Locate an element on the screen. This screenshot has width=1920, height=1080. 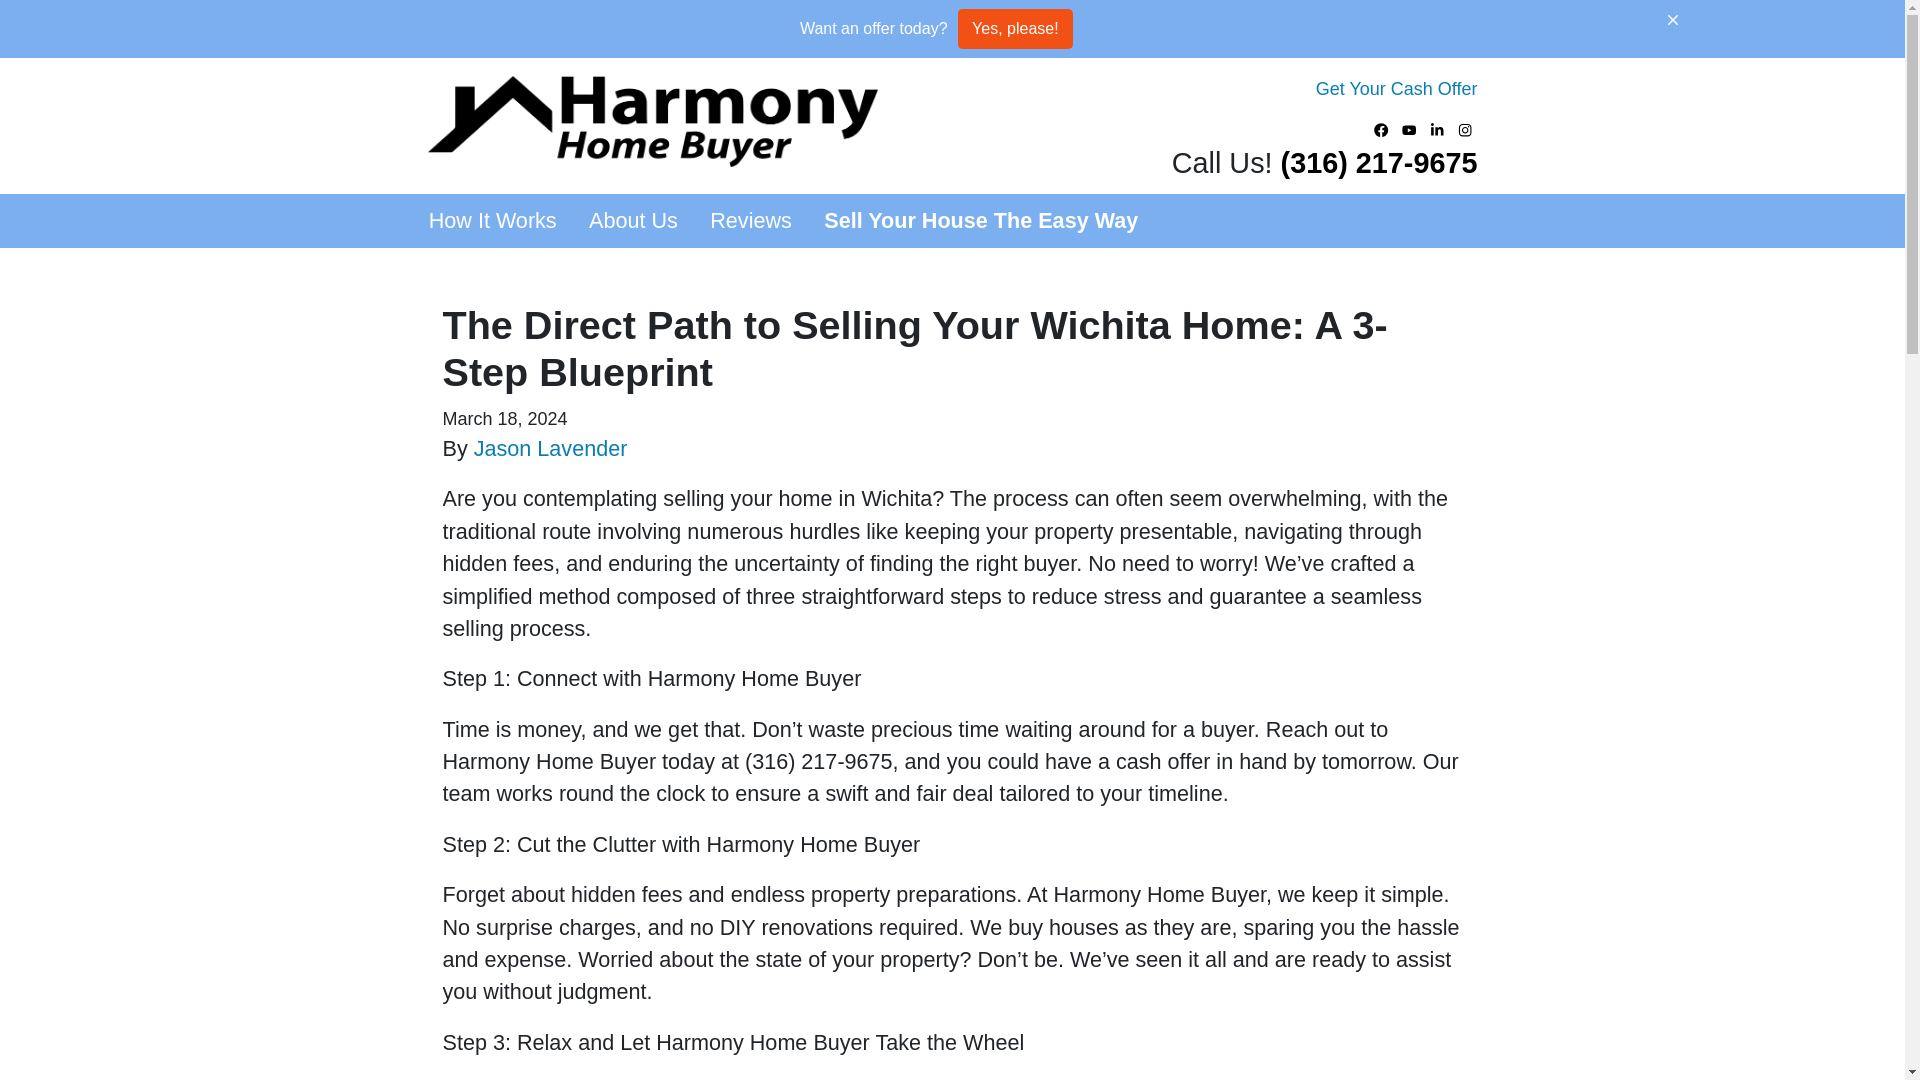
Yes, please! is located at coordinates (1016, 28).